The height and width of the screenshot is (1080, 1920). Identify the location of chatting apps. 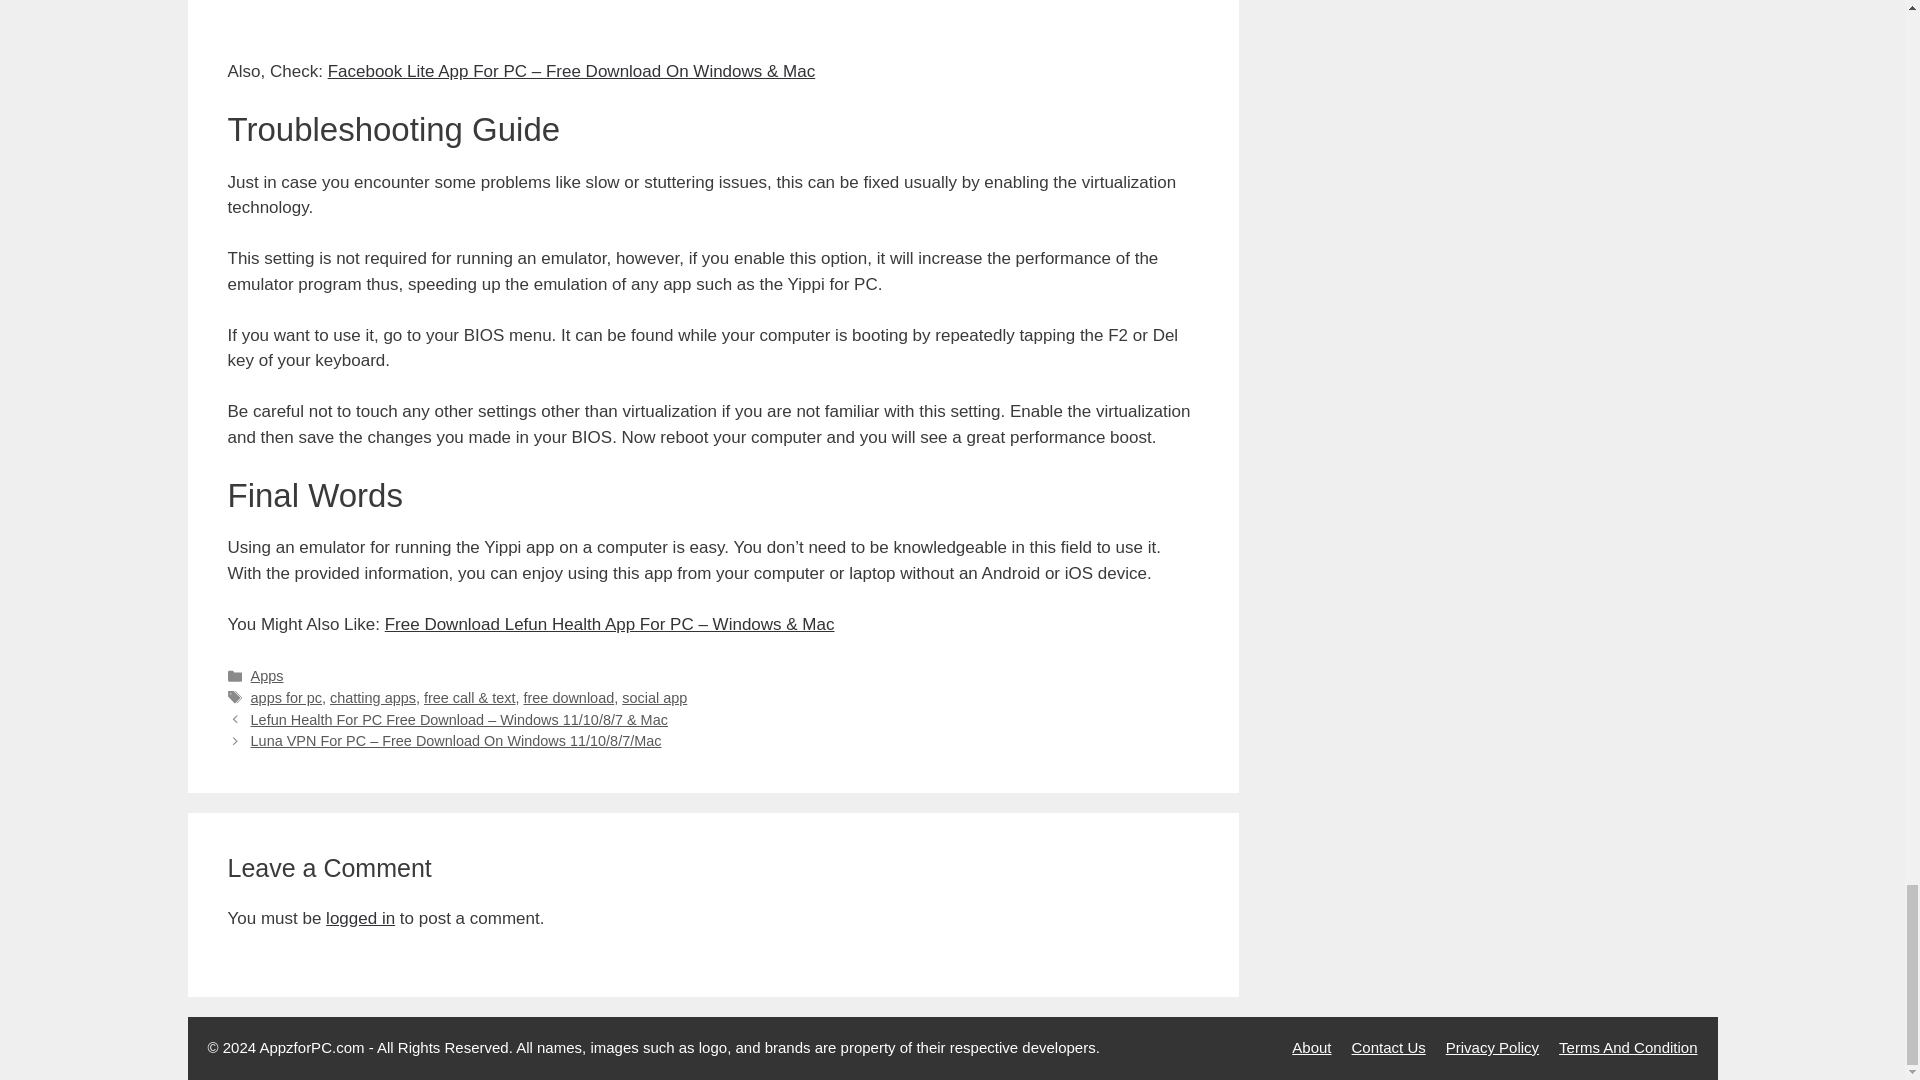
(373, 698).